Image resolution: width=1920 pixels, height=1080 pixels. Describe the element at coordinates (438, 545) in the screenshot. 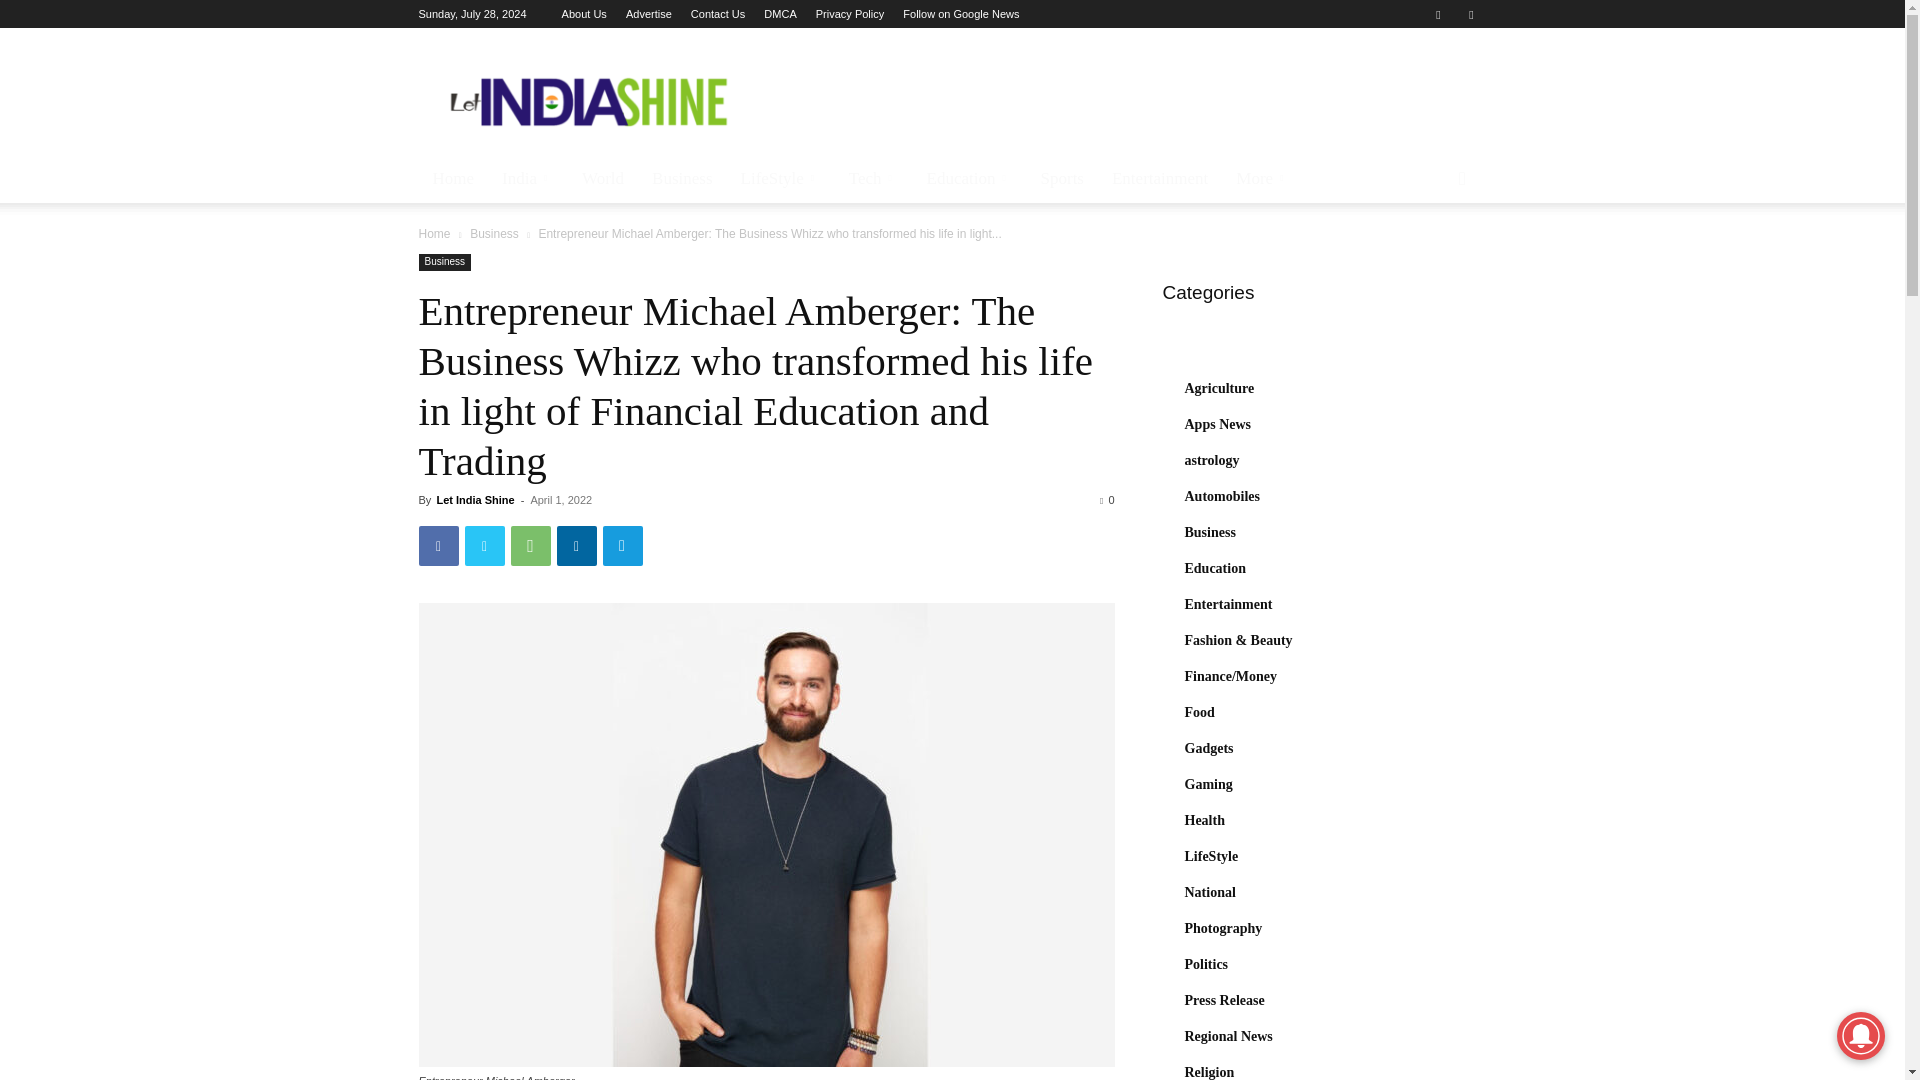

I see `Facebook` at that location.